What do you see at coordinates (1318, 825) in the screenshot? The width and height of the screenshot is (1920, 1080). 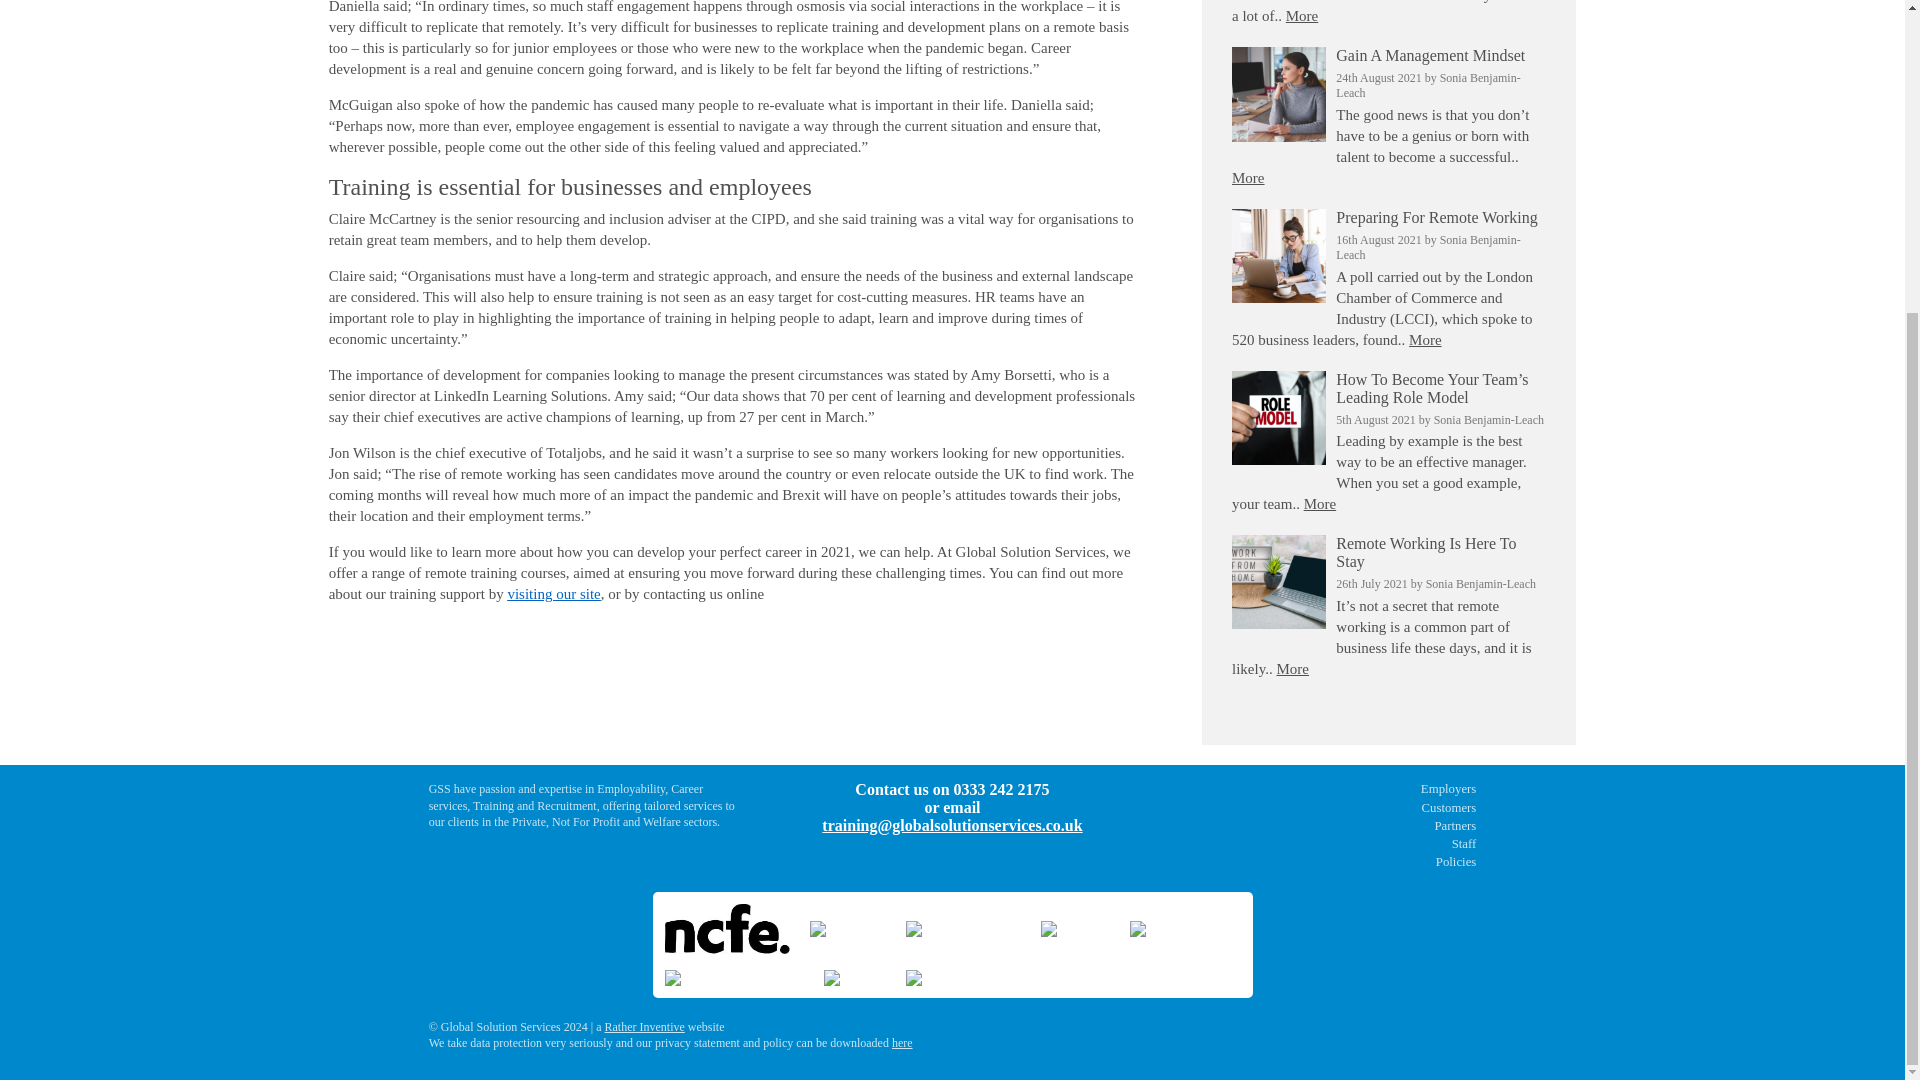 I see `Partners` at bounding box center [1318, 825].